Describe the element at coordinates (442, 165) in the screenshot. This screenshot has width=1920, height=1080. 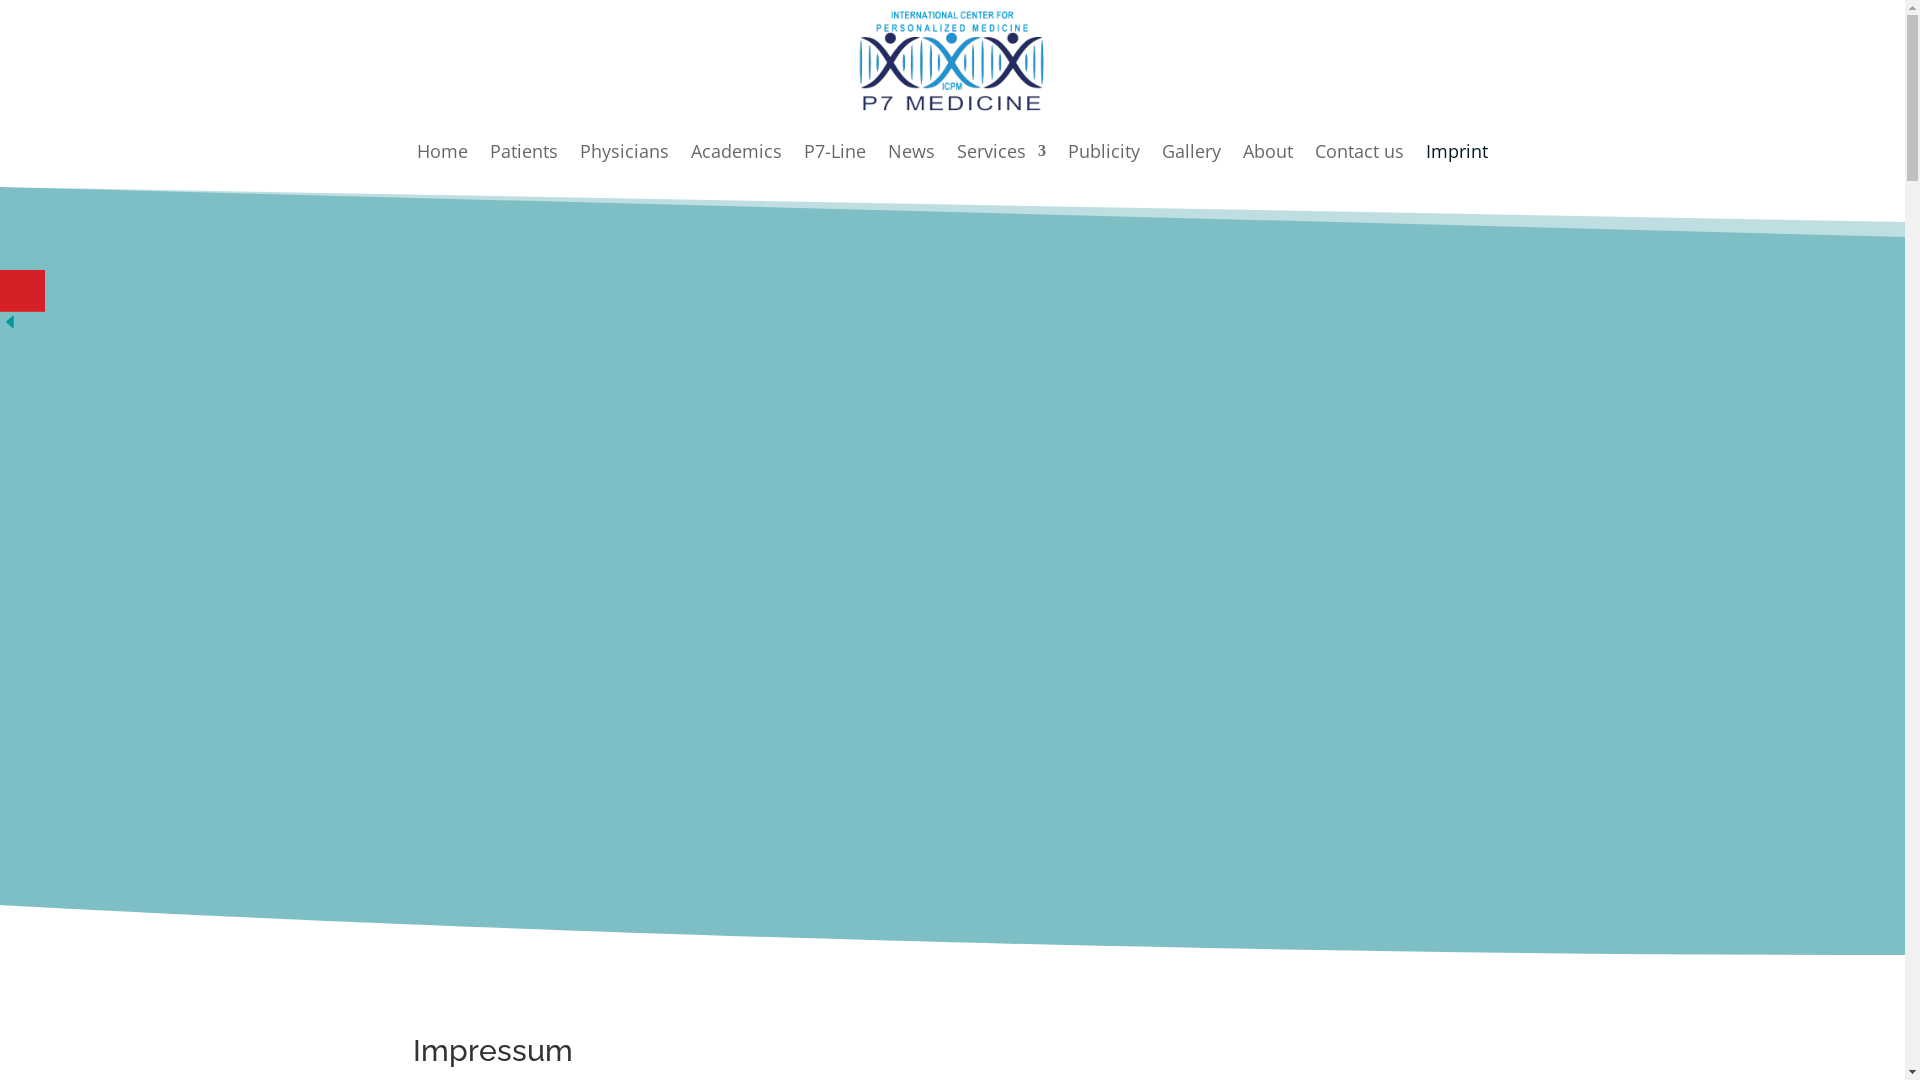
I see `Home` at that location.